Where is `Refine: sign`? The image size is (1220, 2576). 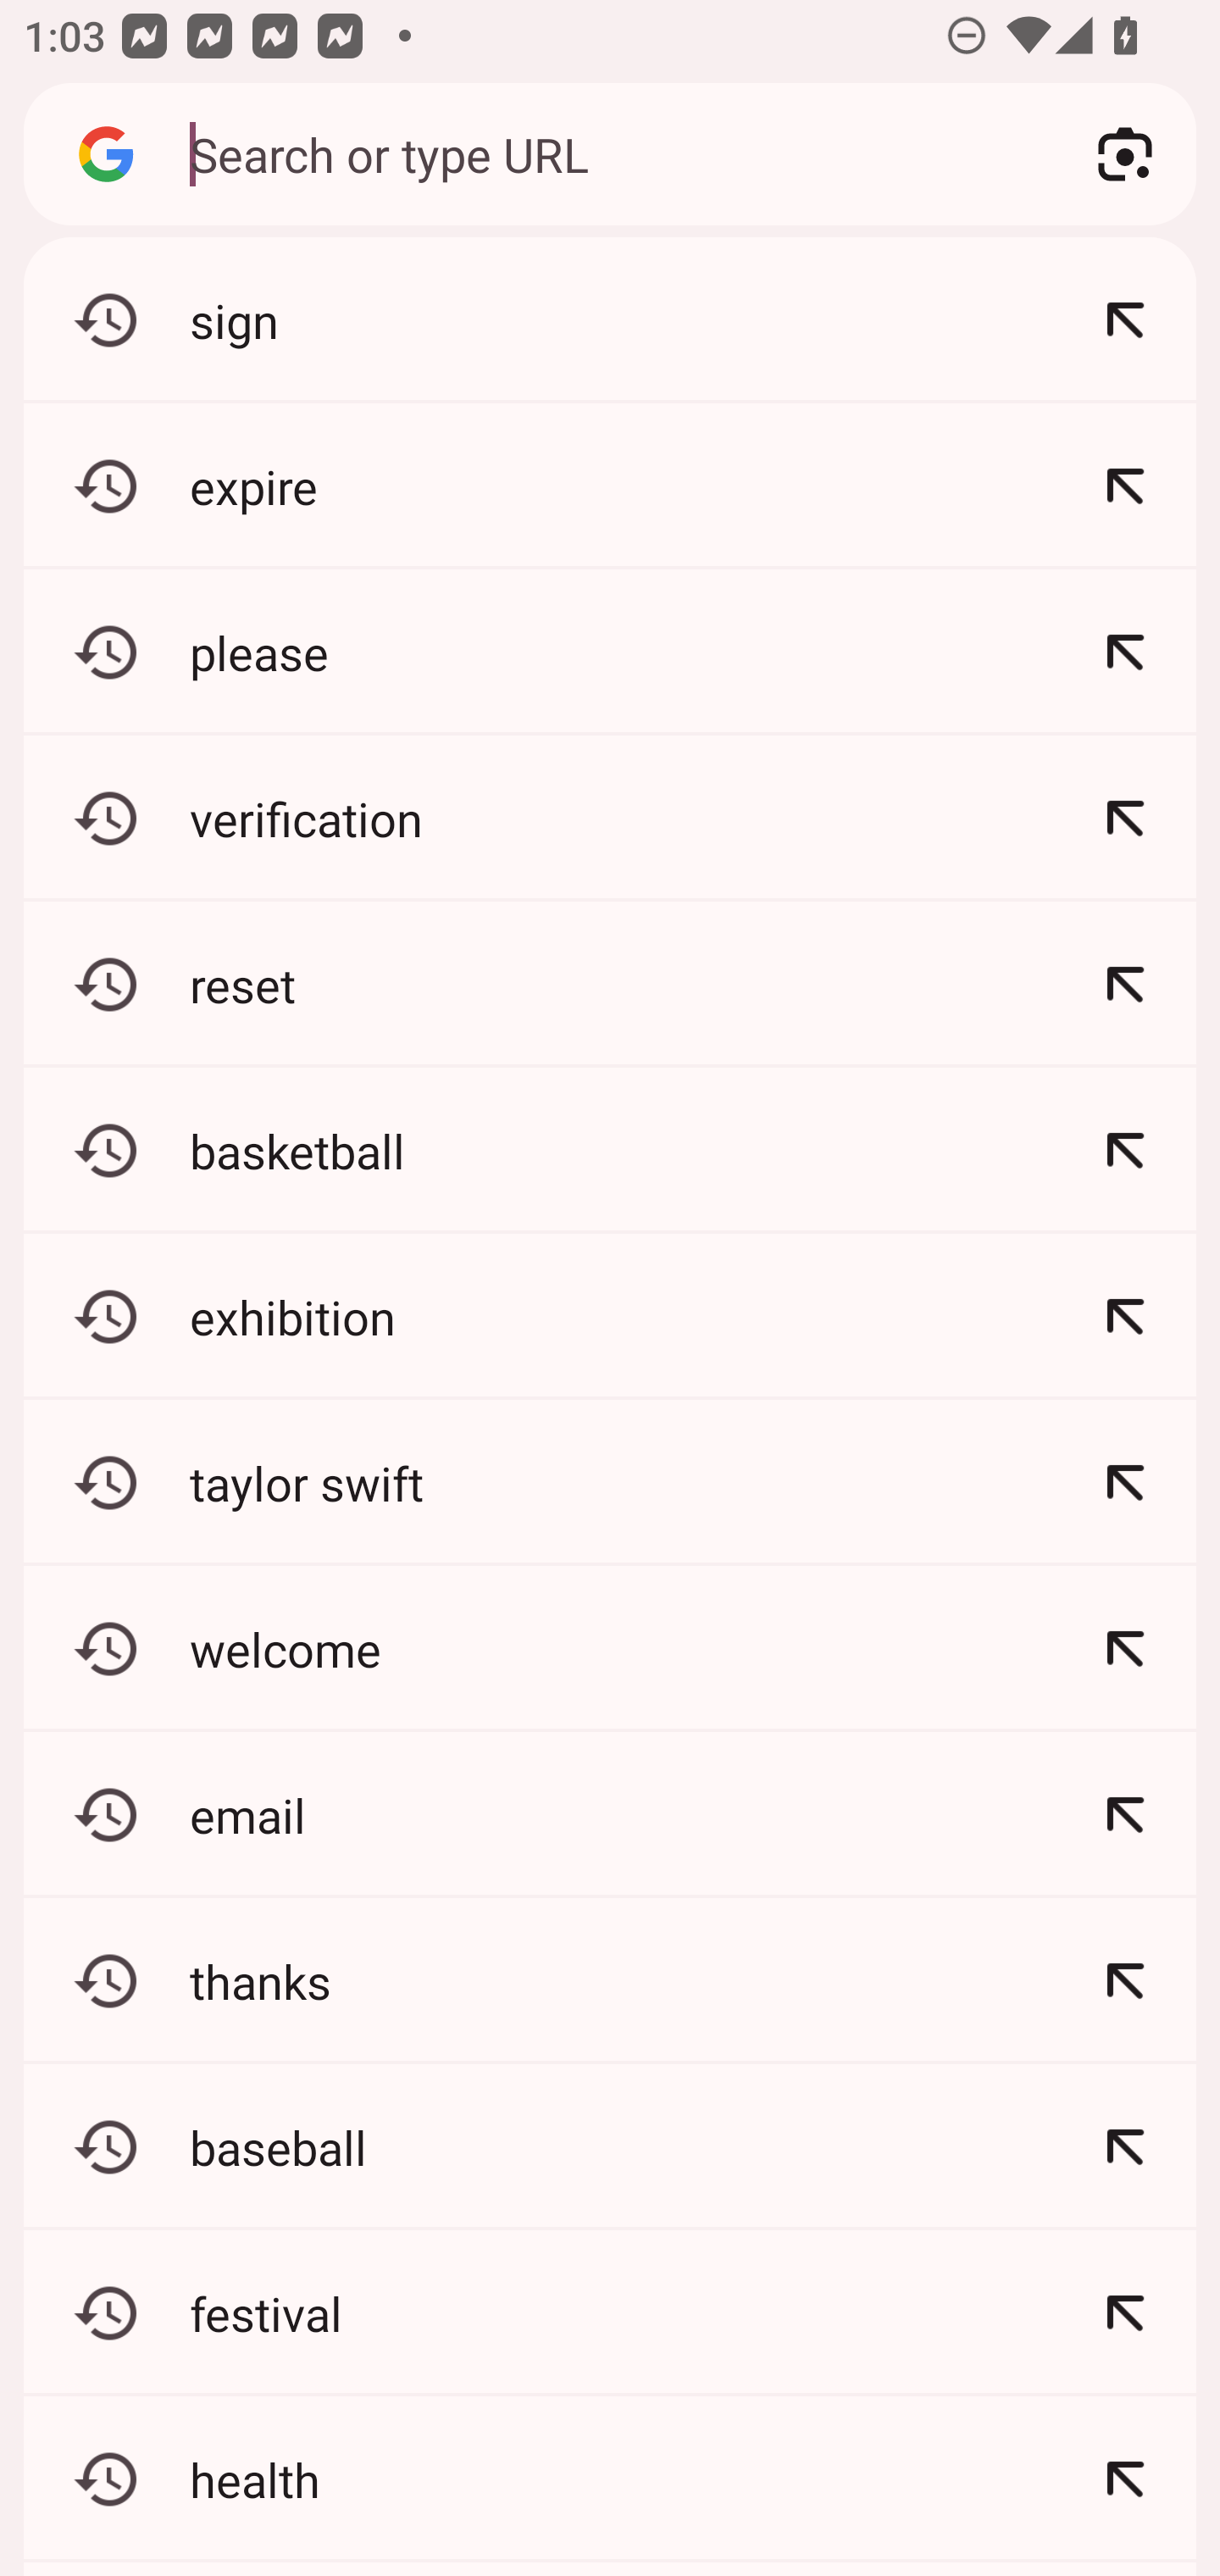
Refine: sign is located at coordinates (1125, 320).